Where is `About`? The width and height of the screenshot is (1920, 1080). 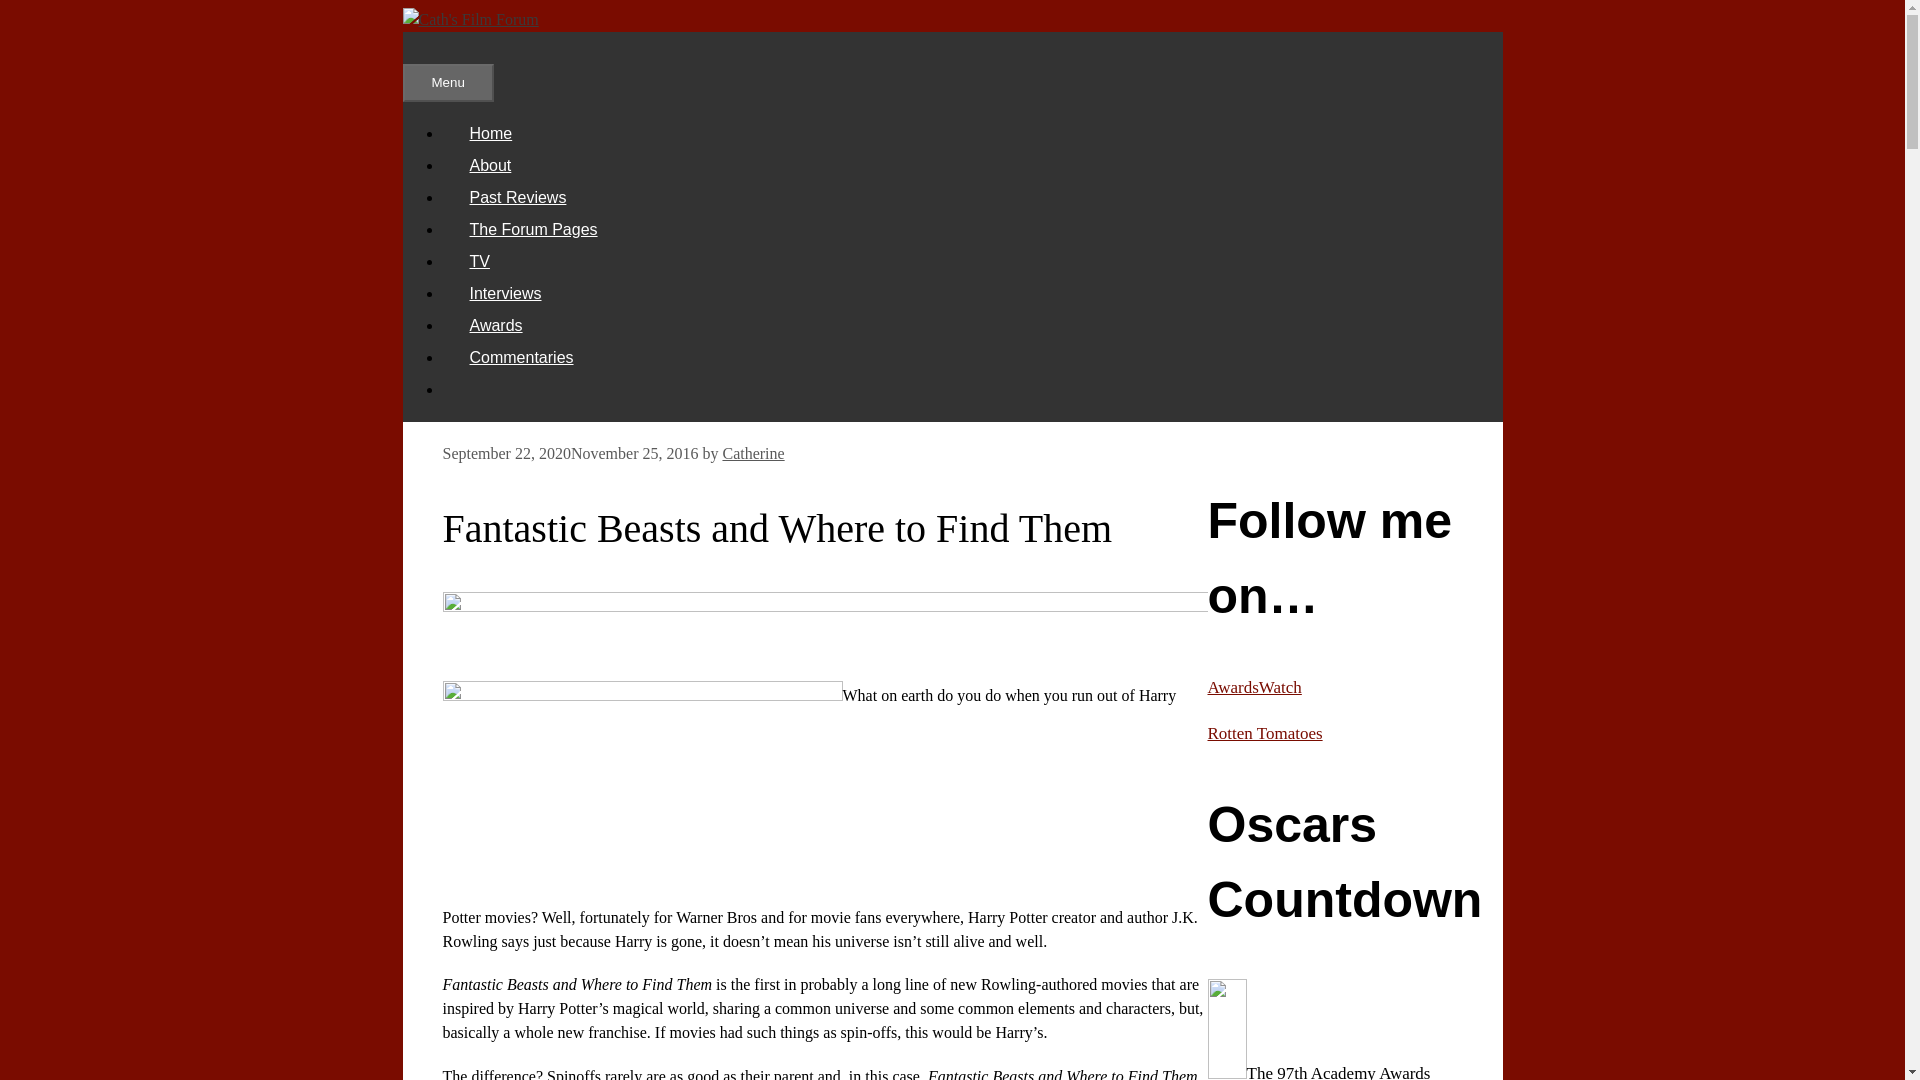 About is located at coordinates (489, 164).